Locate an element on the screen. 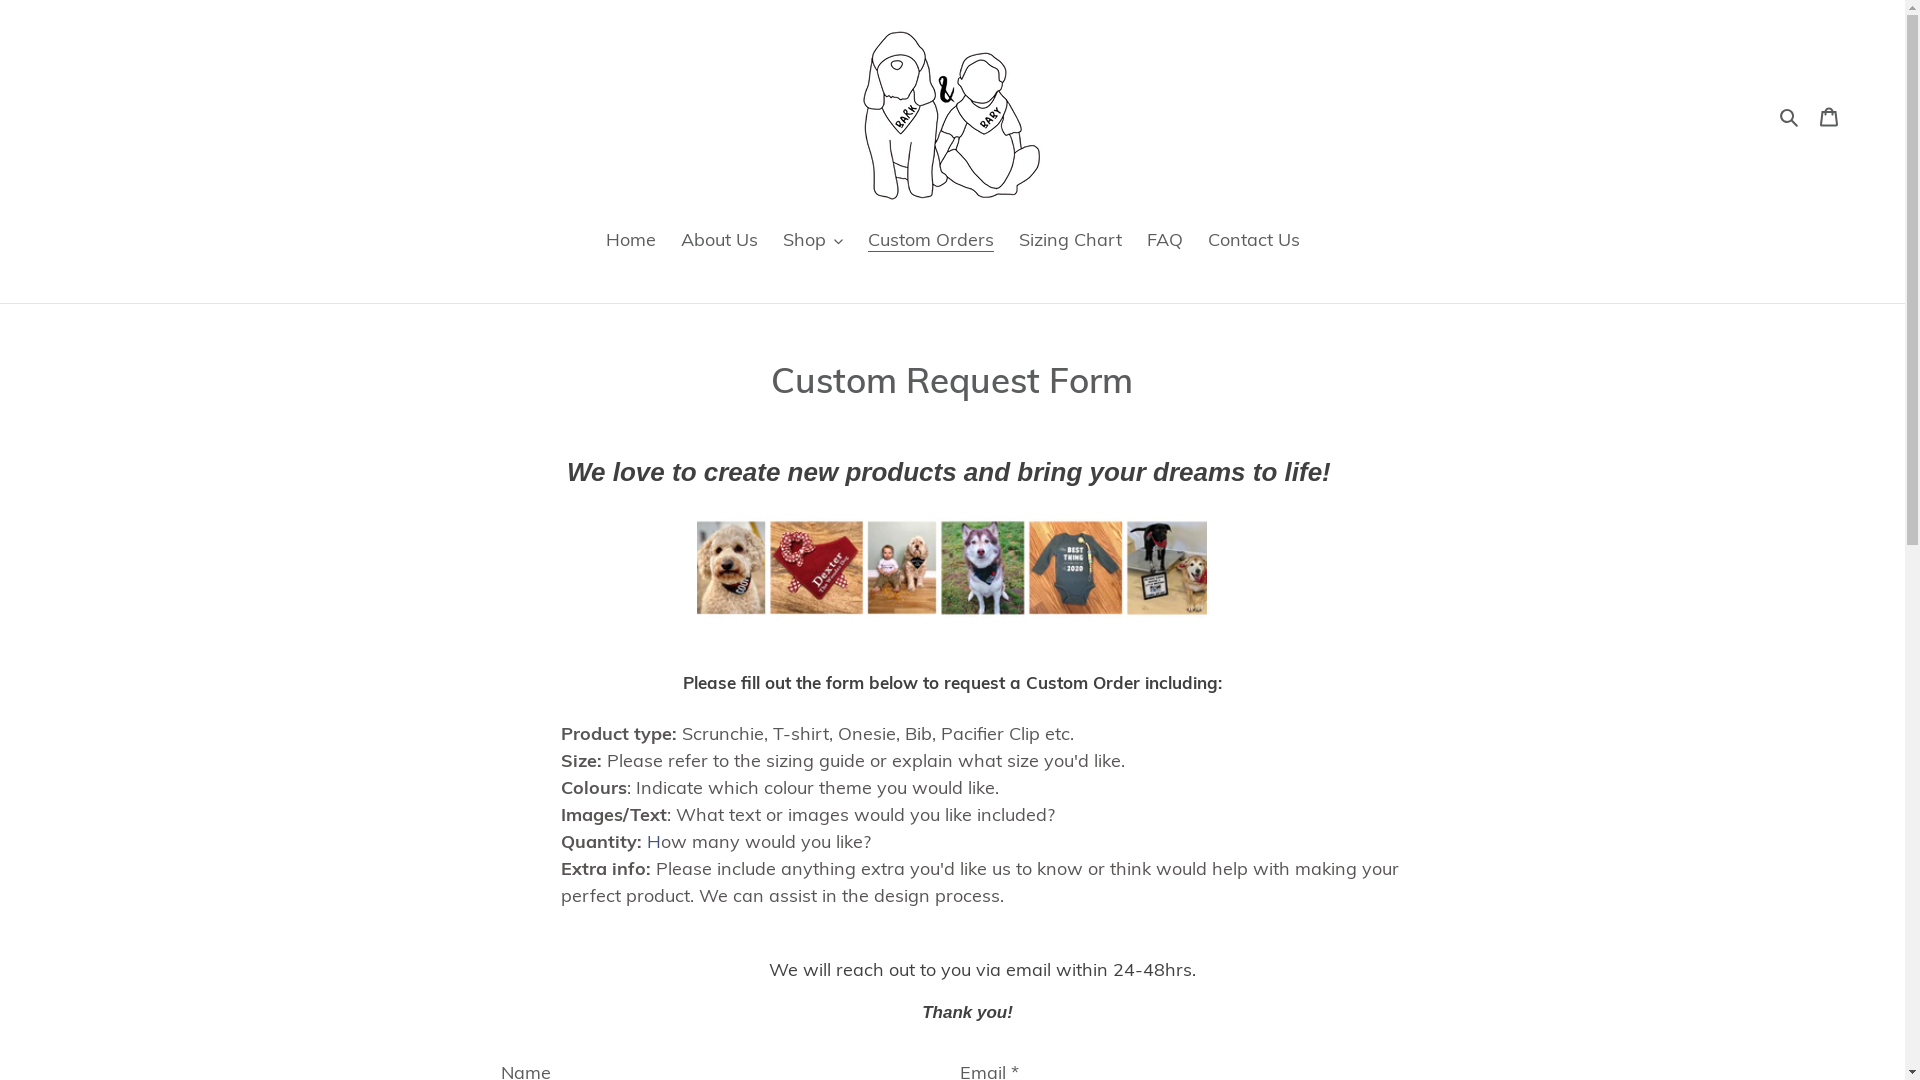  About Us is located at coordinates (718, 241).